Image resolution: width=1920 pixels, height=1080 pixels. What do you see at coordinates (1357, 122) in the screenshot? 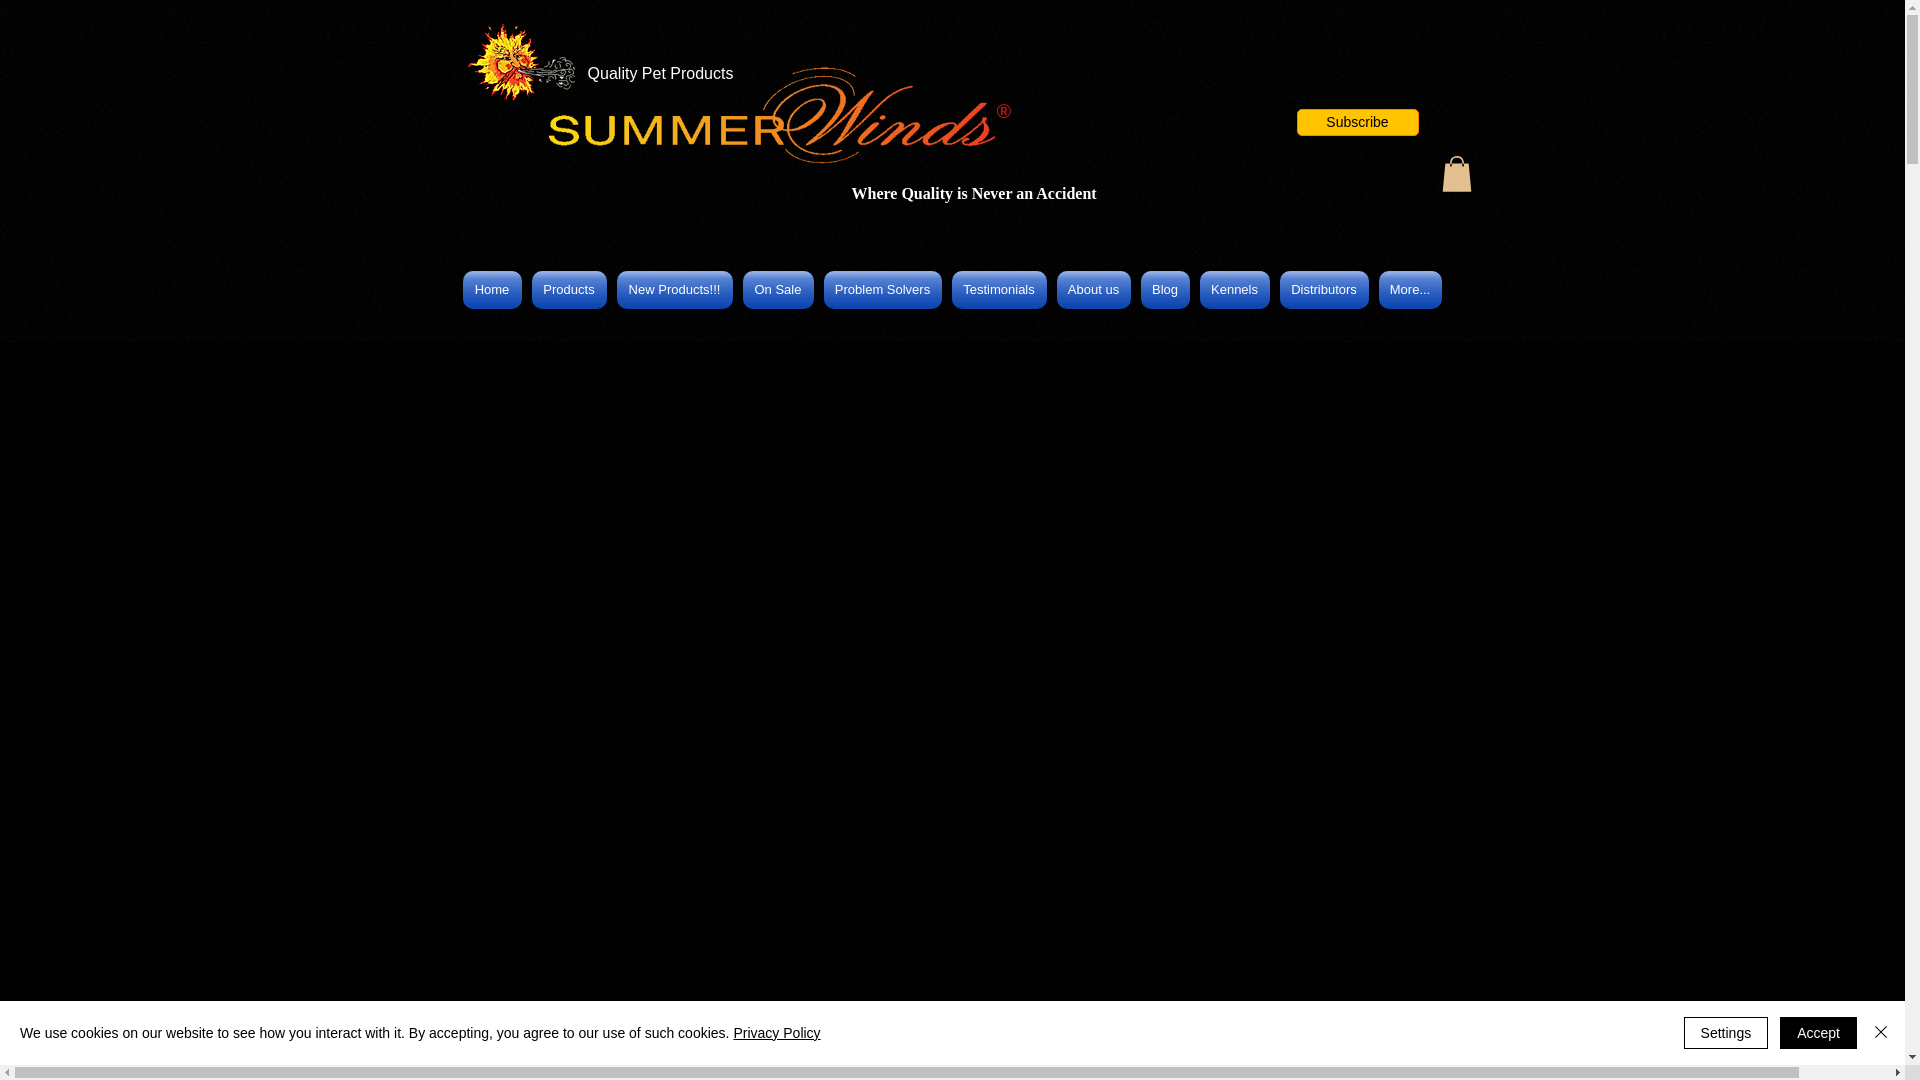
I see `Subscribe` at bounding box center [1357, 122].